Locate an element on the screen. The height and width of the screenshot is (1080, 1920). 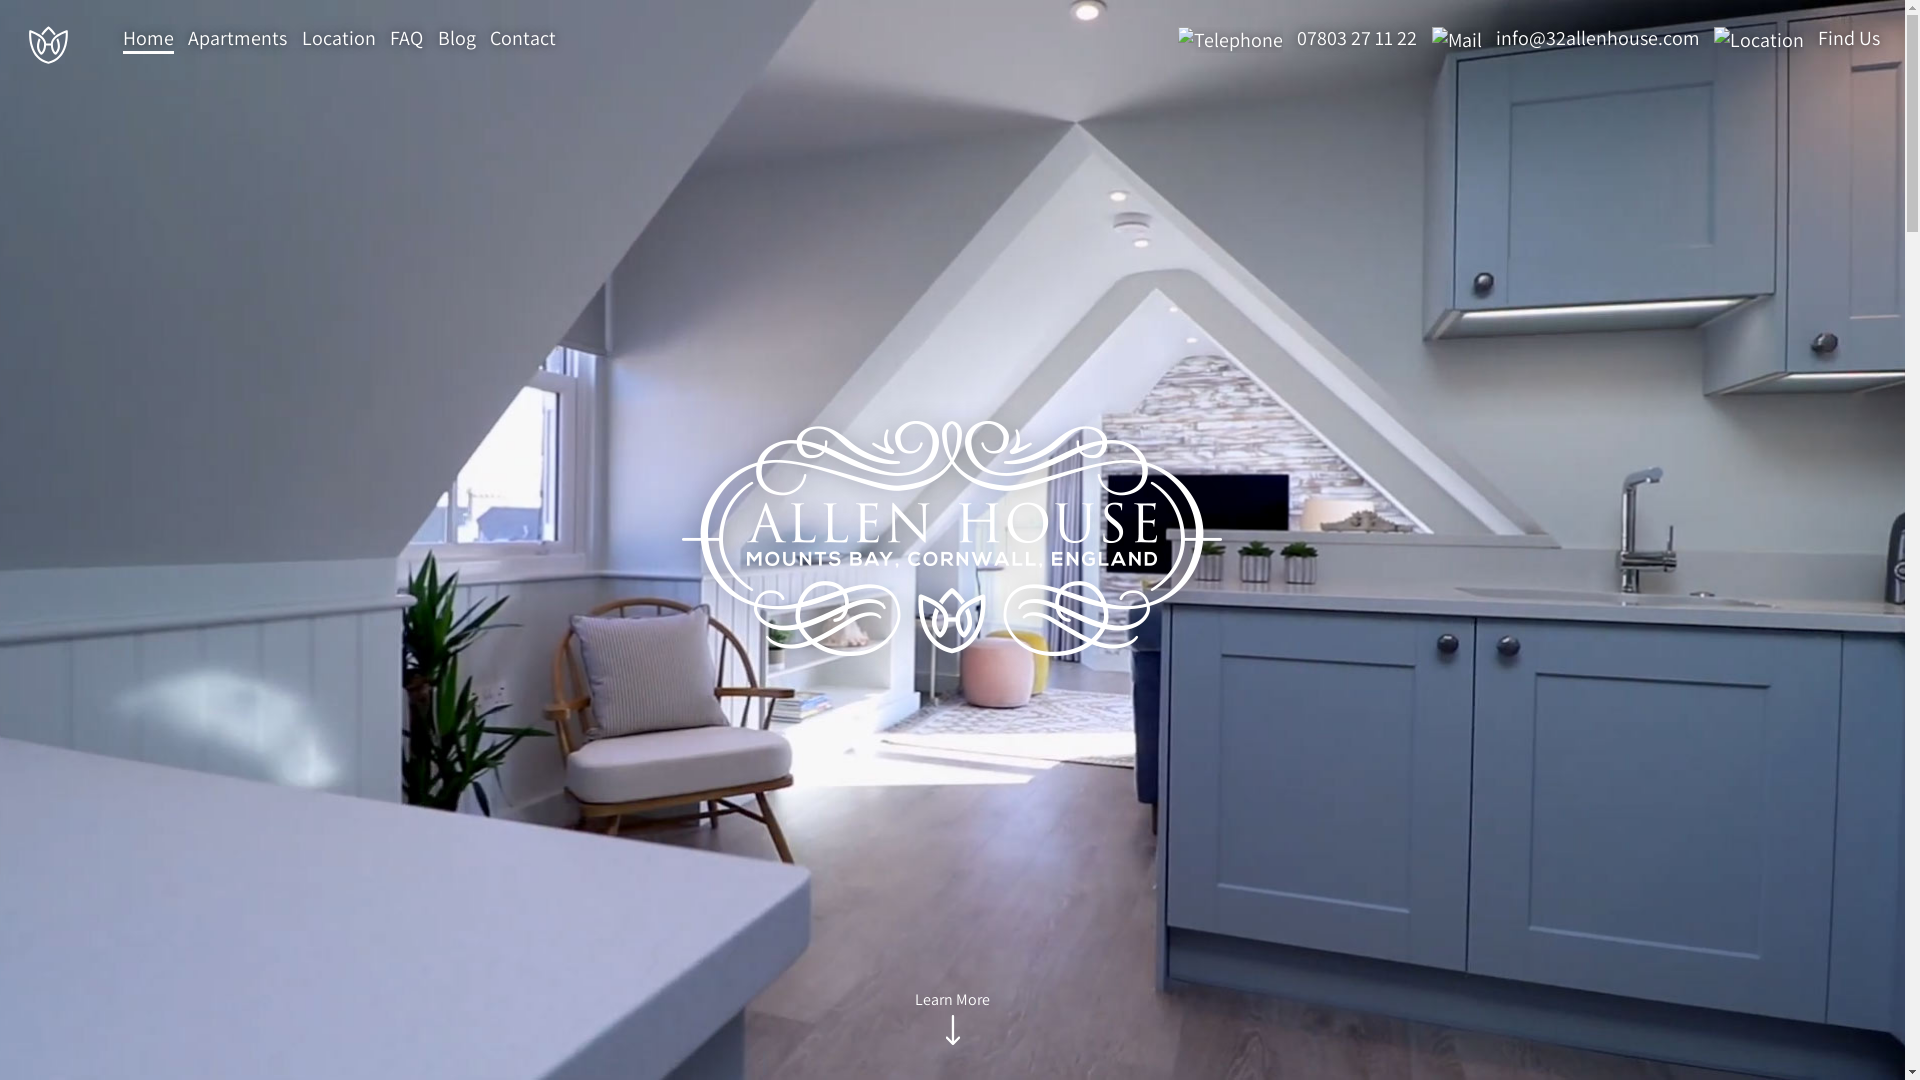
FAQ is located at coordinates (406, 40).